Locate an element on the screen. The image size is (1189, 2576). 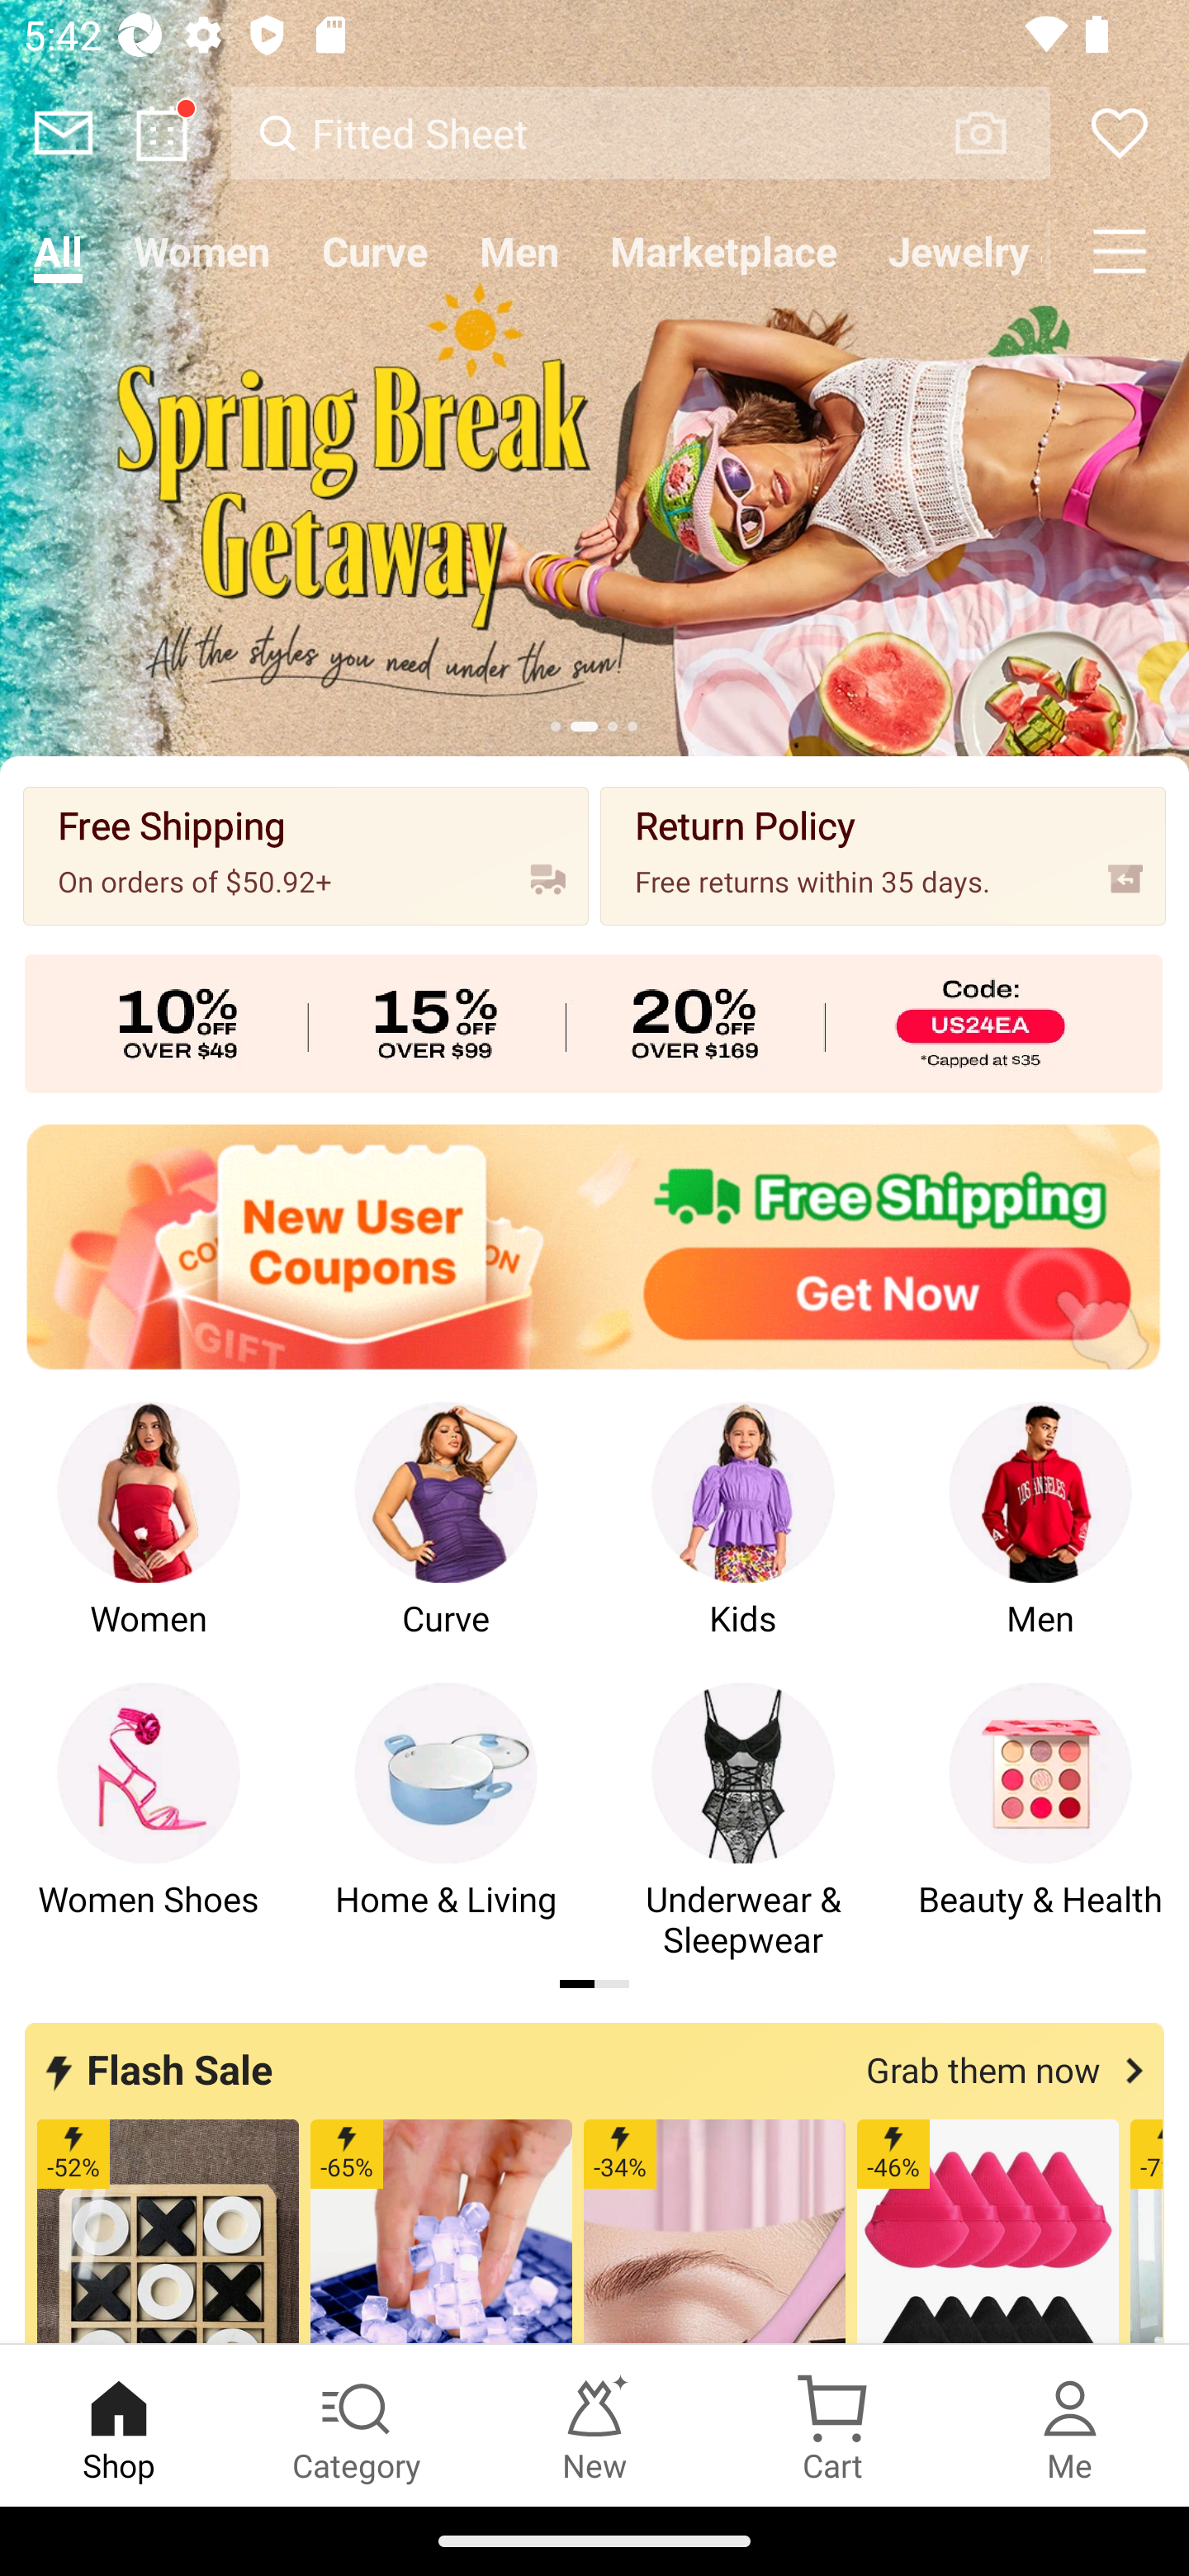
Jewelry & Accs is located at coordinates (956, 251).